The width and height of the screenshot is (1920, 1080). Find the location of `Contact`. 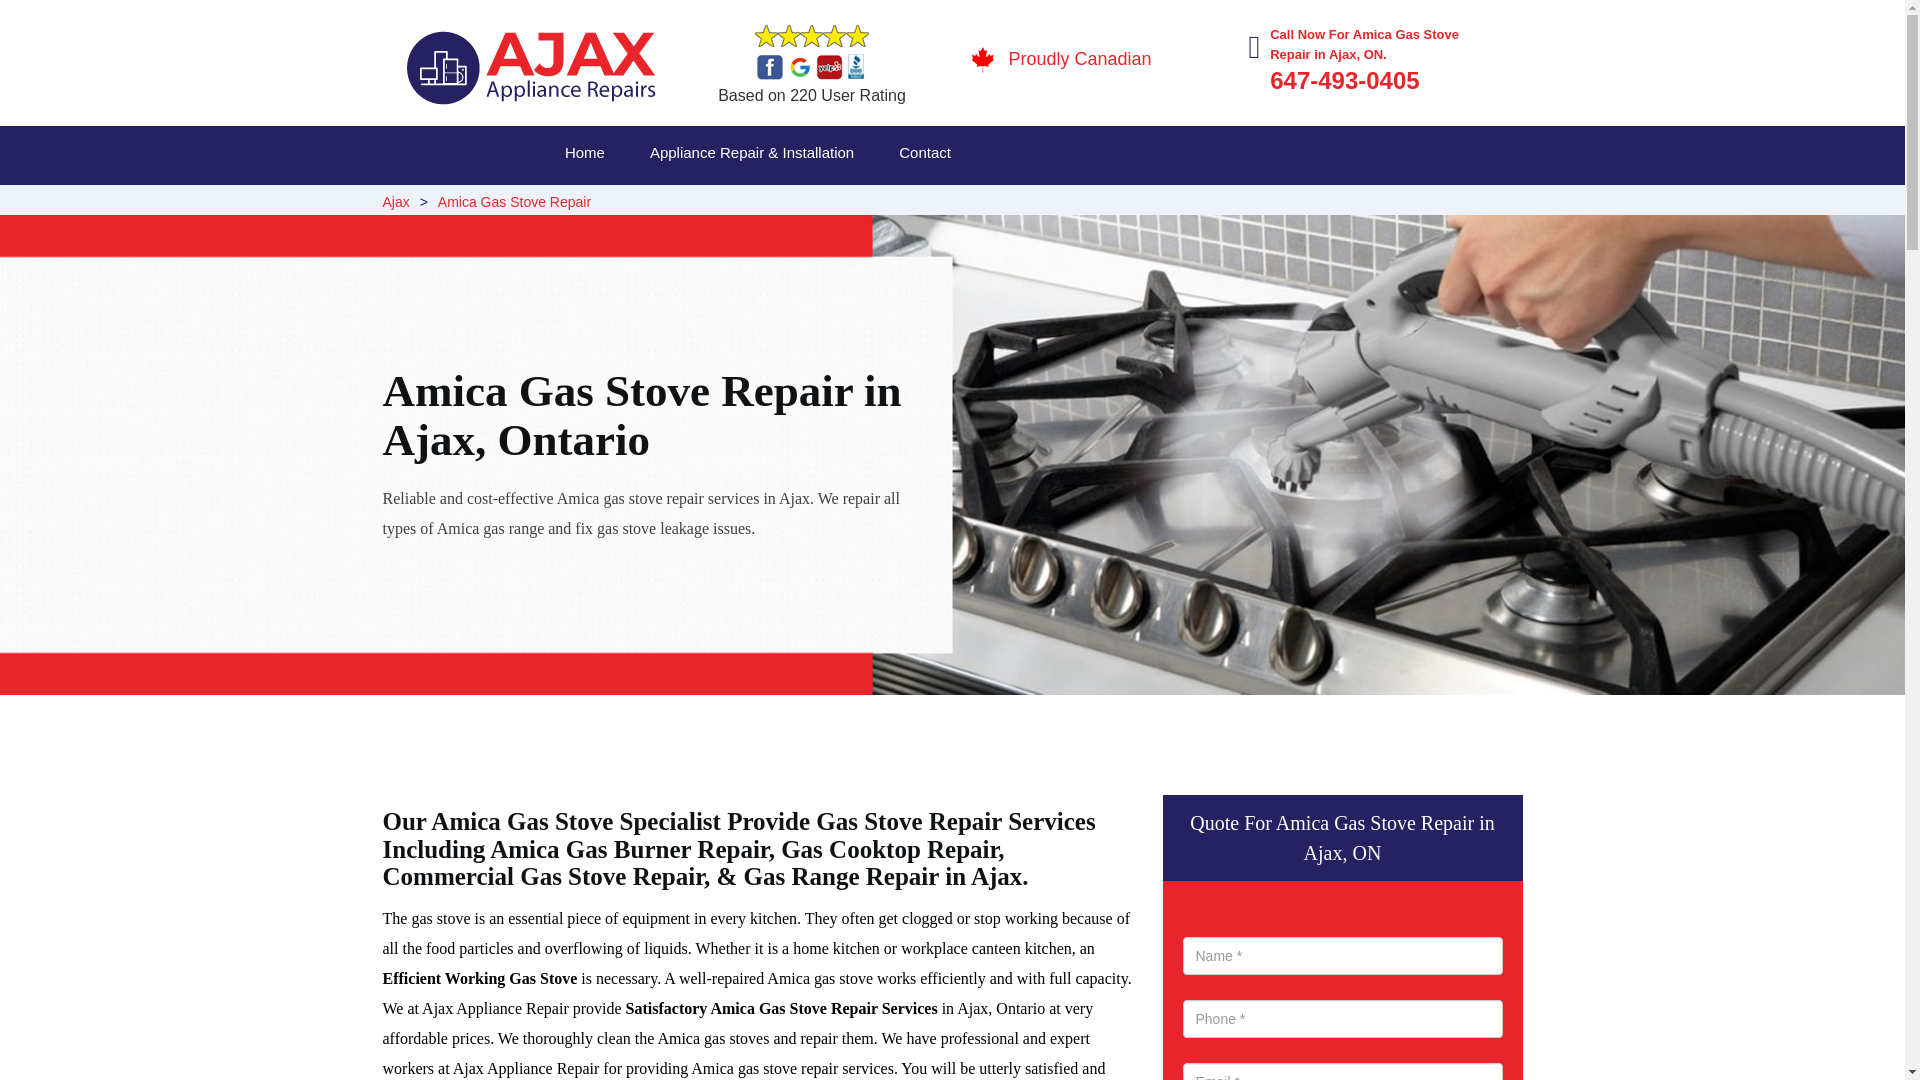

Contact is located at coordinates (948, 156).